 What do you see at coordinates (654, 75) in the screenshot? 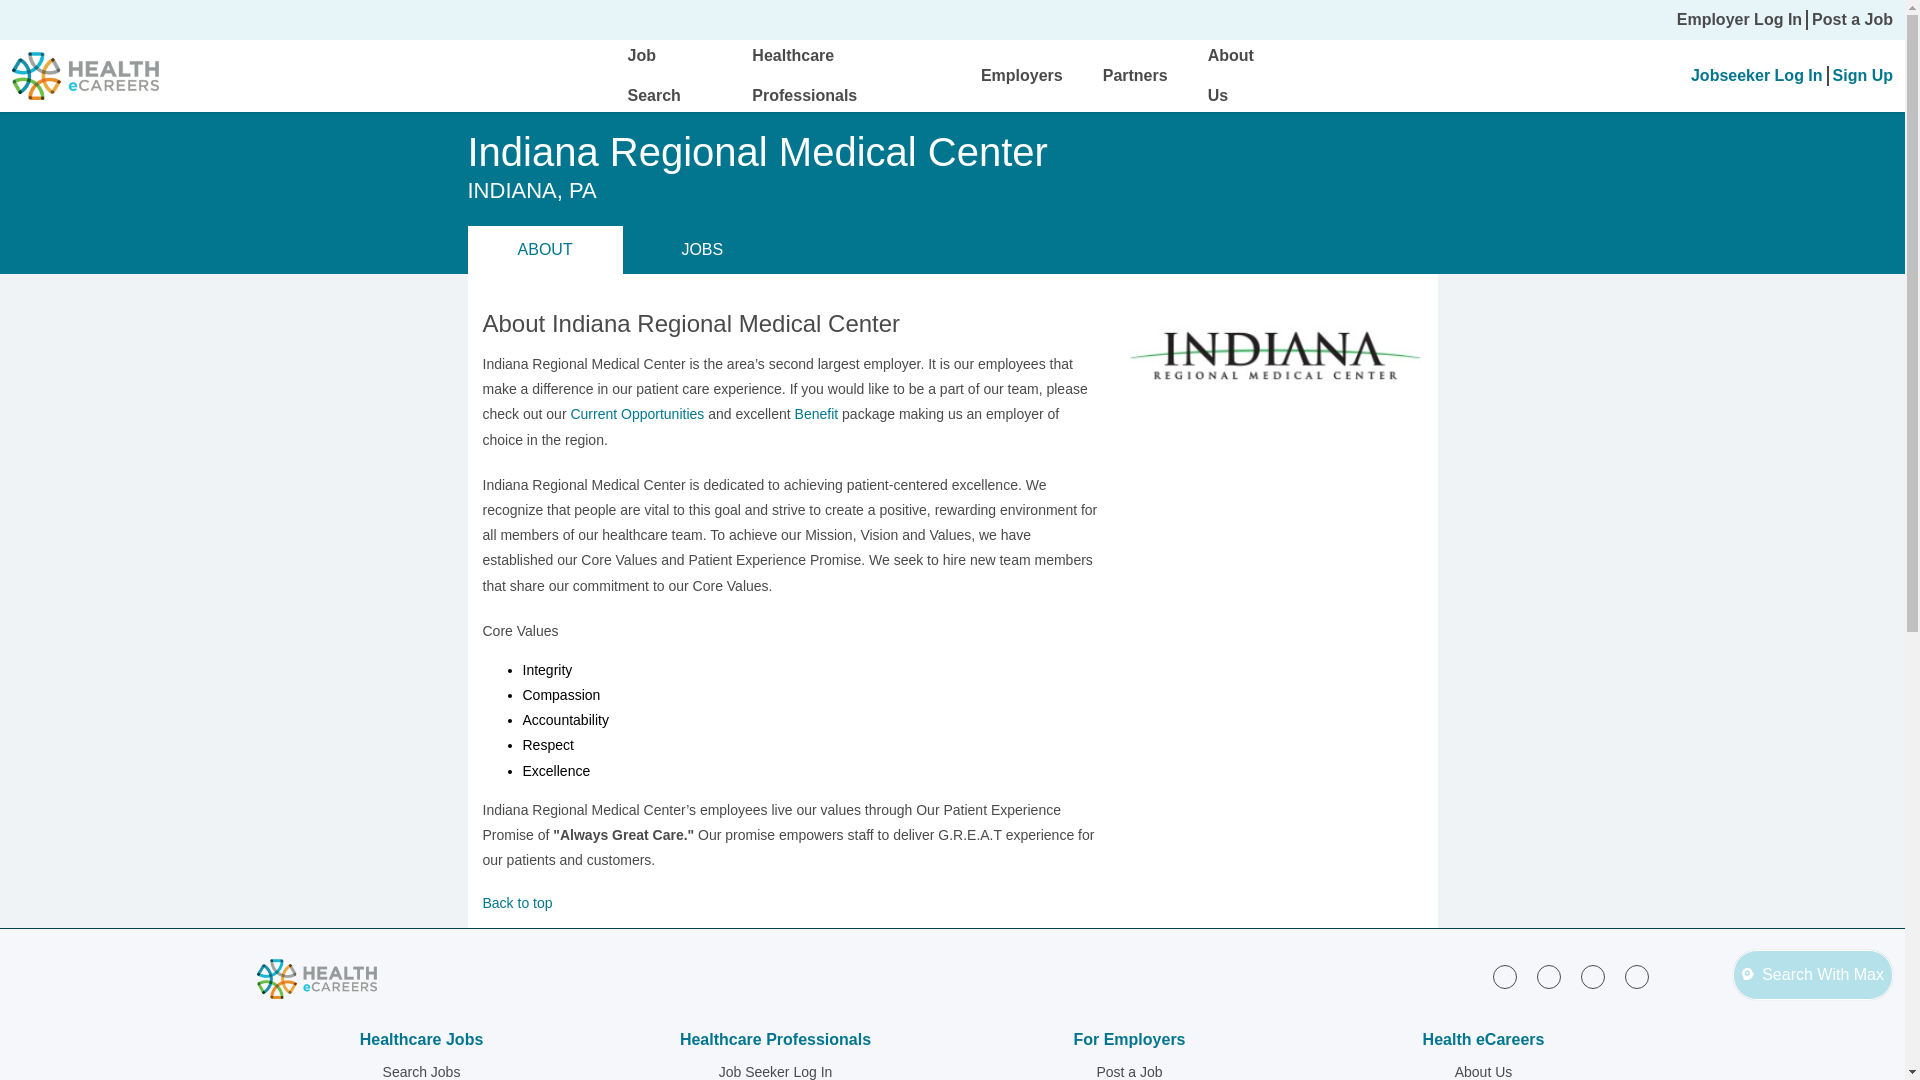
I see `Job Search` at bounding box center [654, 75].